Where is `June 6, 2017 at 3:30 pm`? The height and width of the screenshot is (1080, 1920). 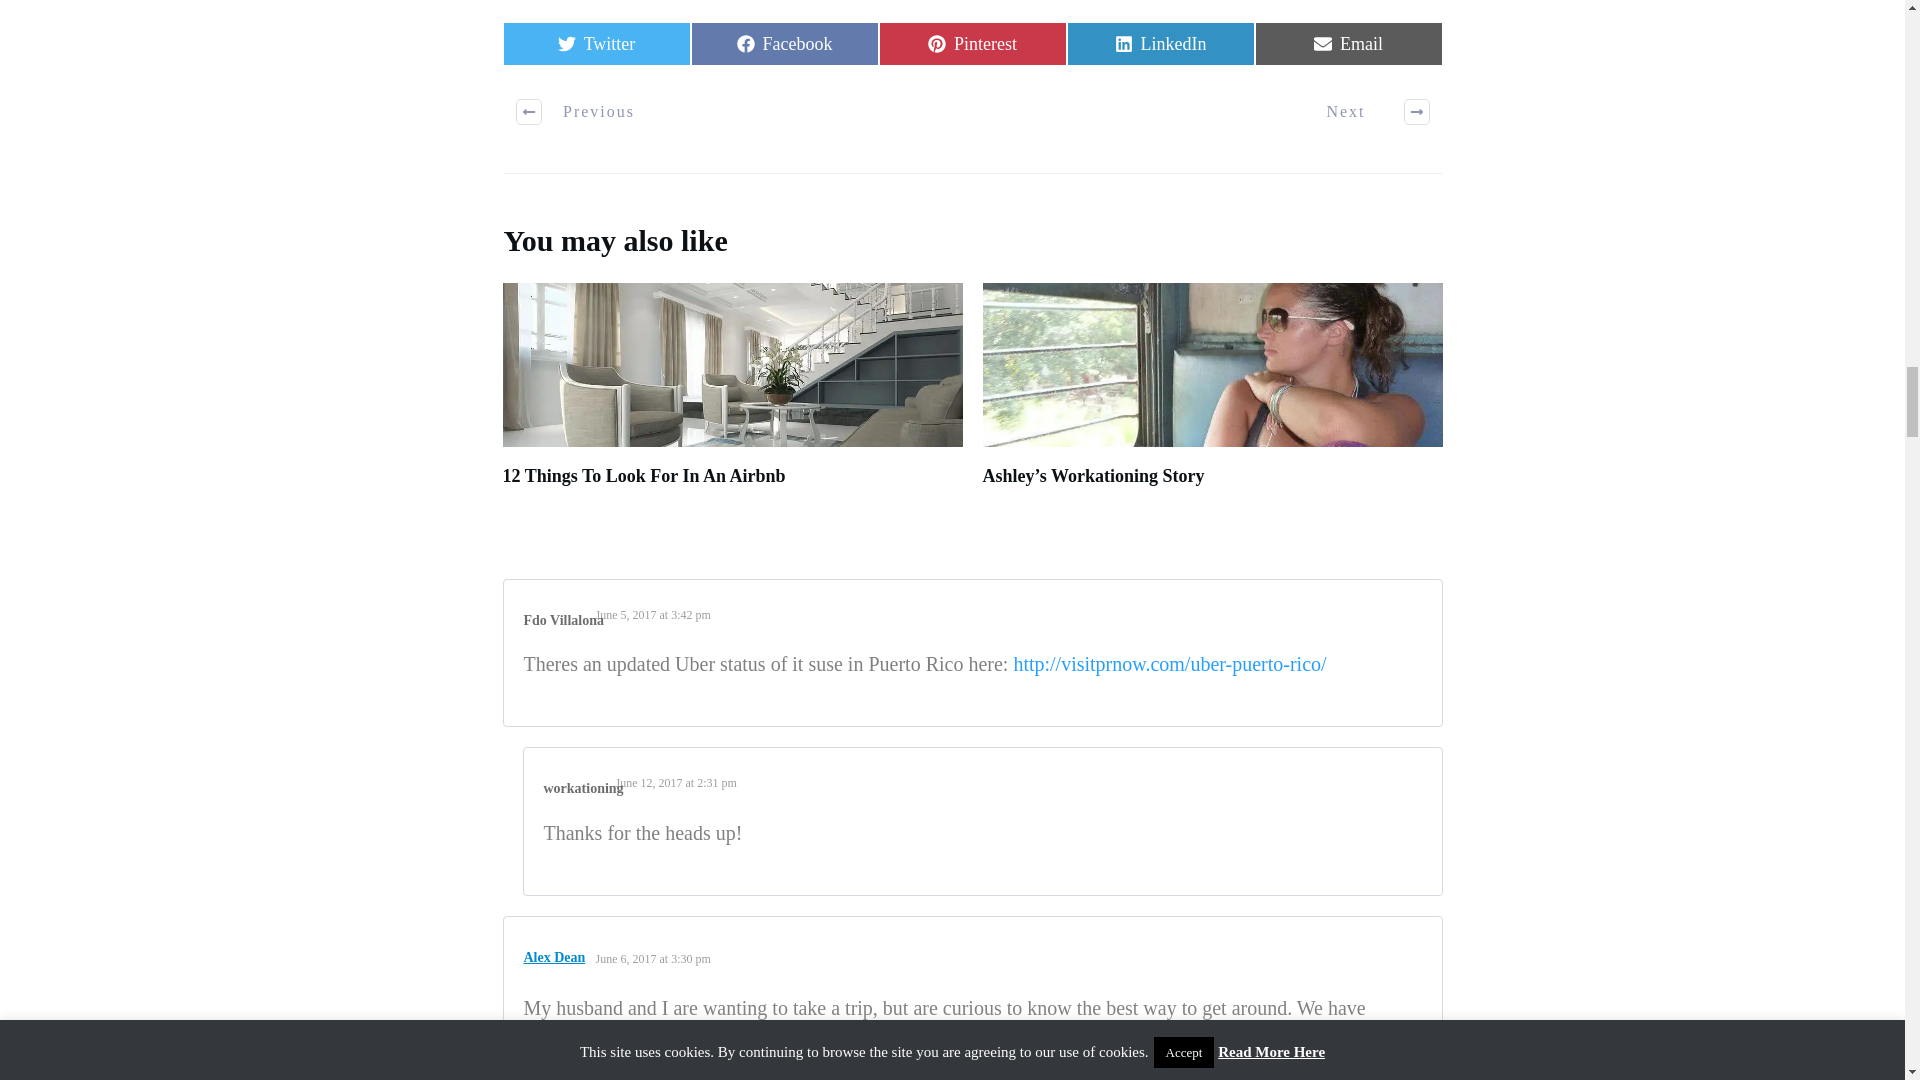
June 6, 2017 at 3:30 pm is located at coordinates (971, 43).